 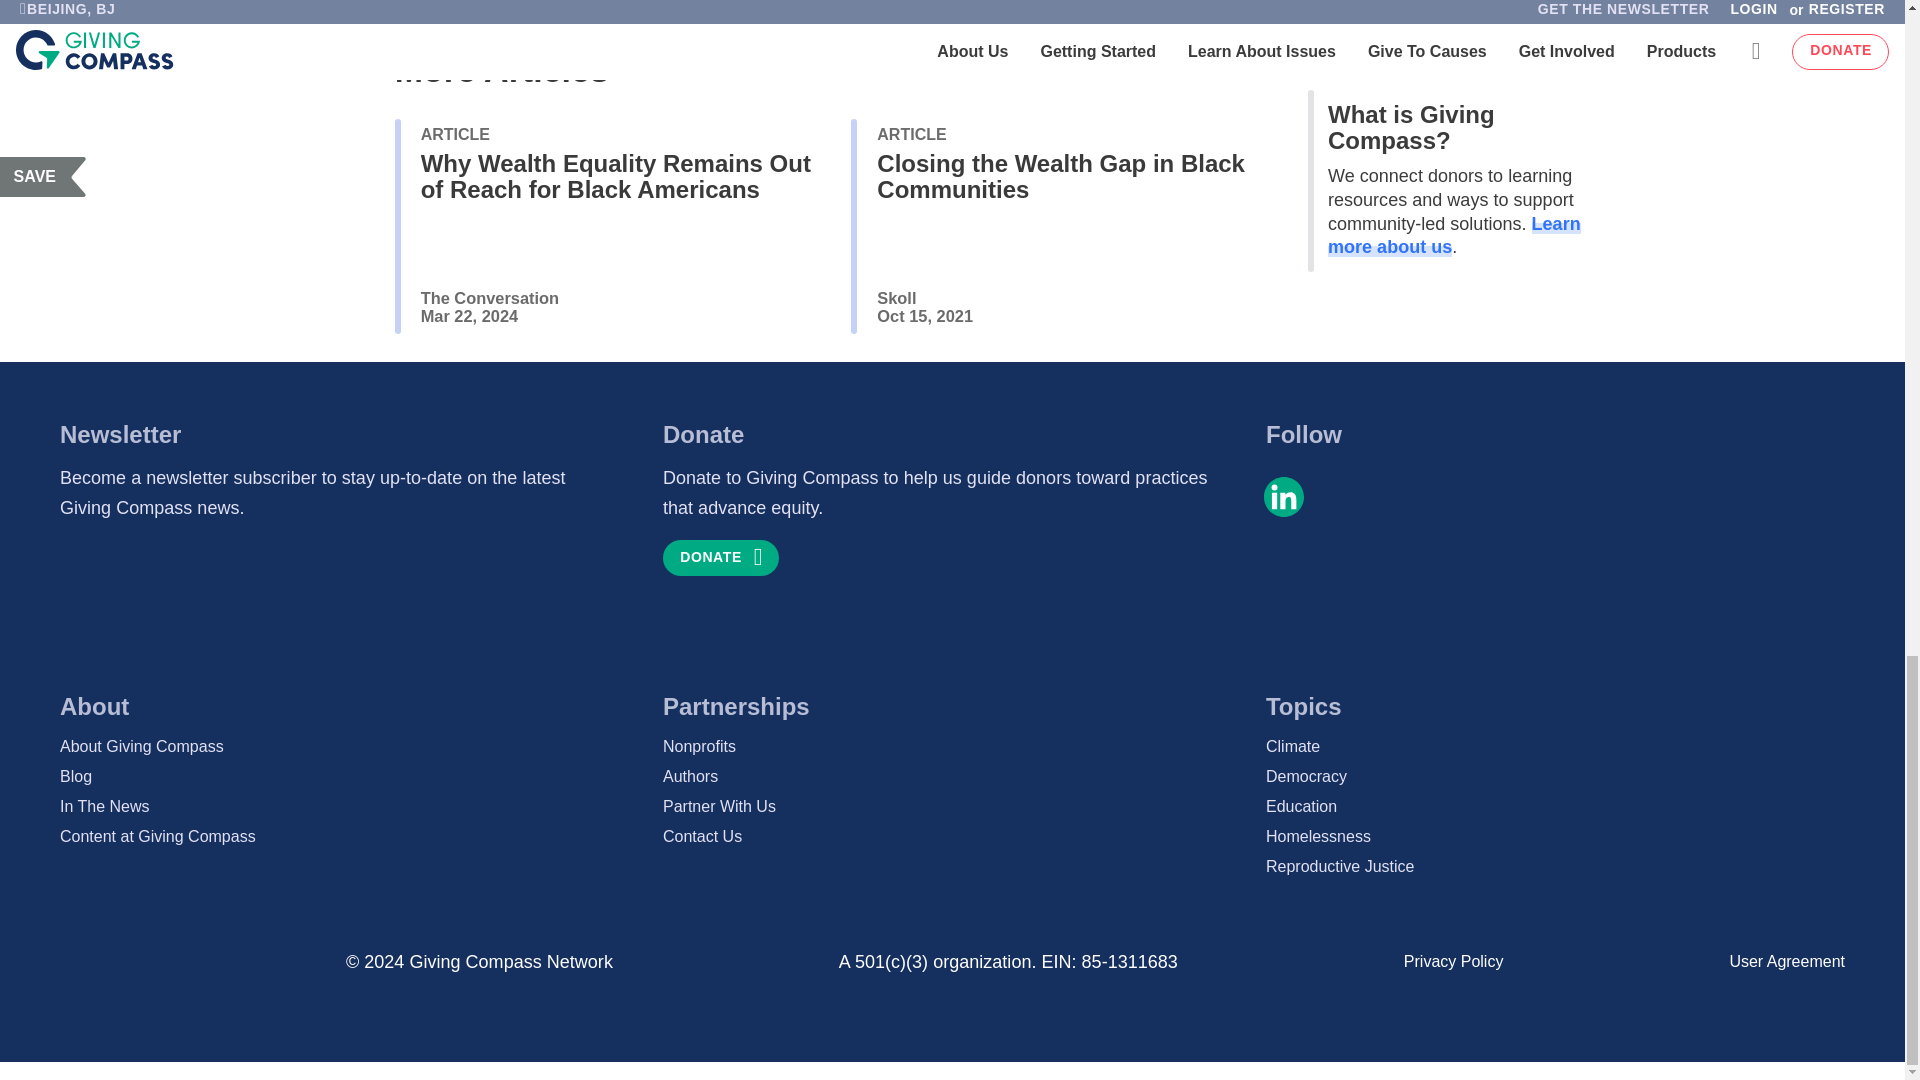 I want to click on Blog, so click(x=349, y=776).